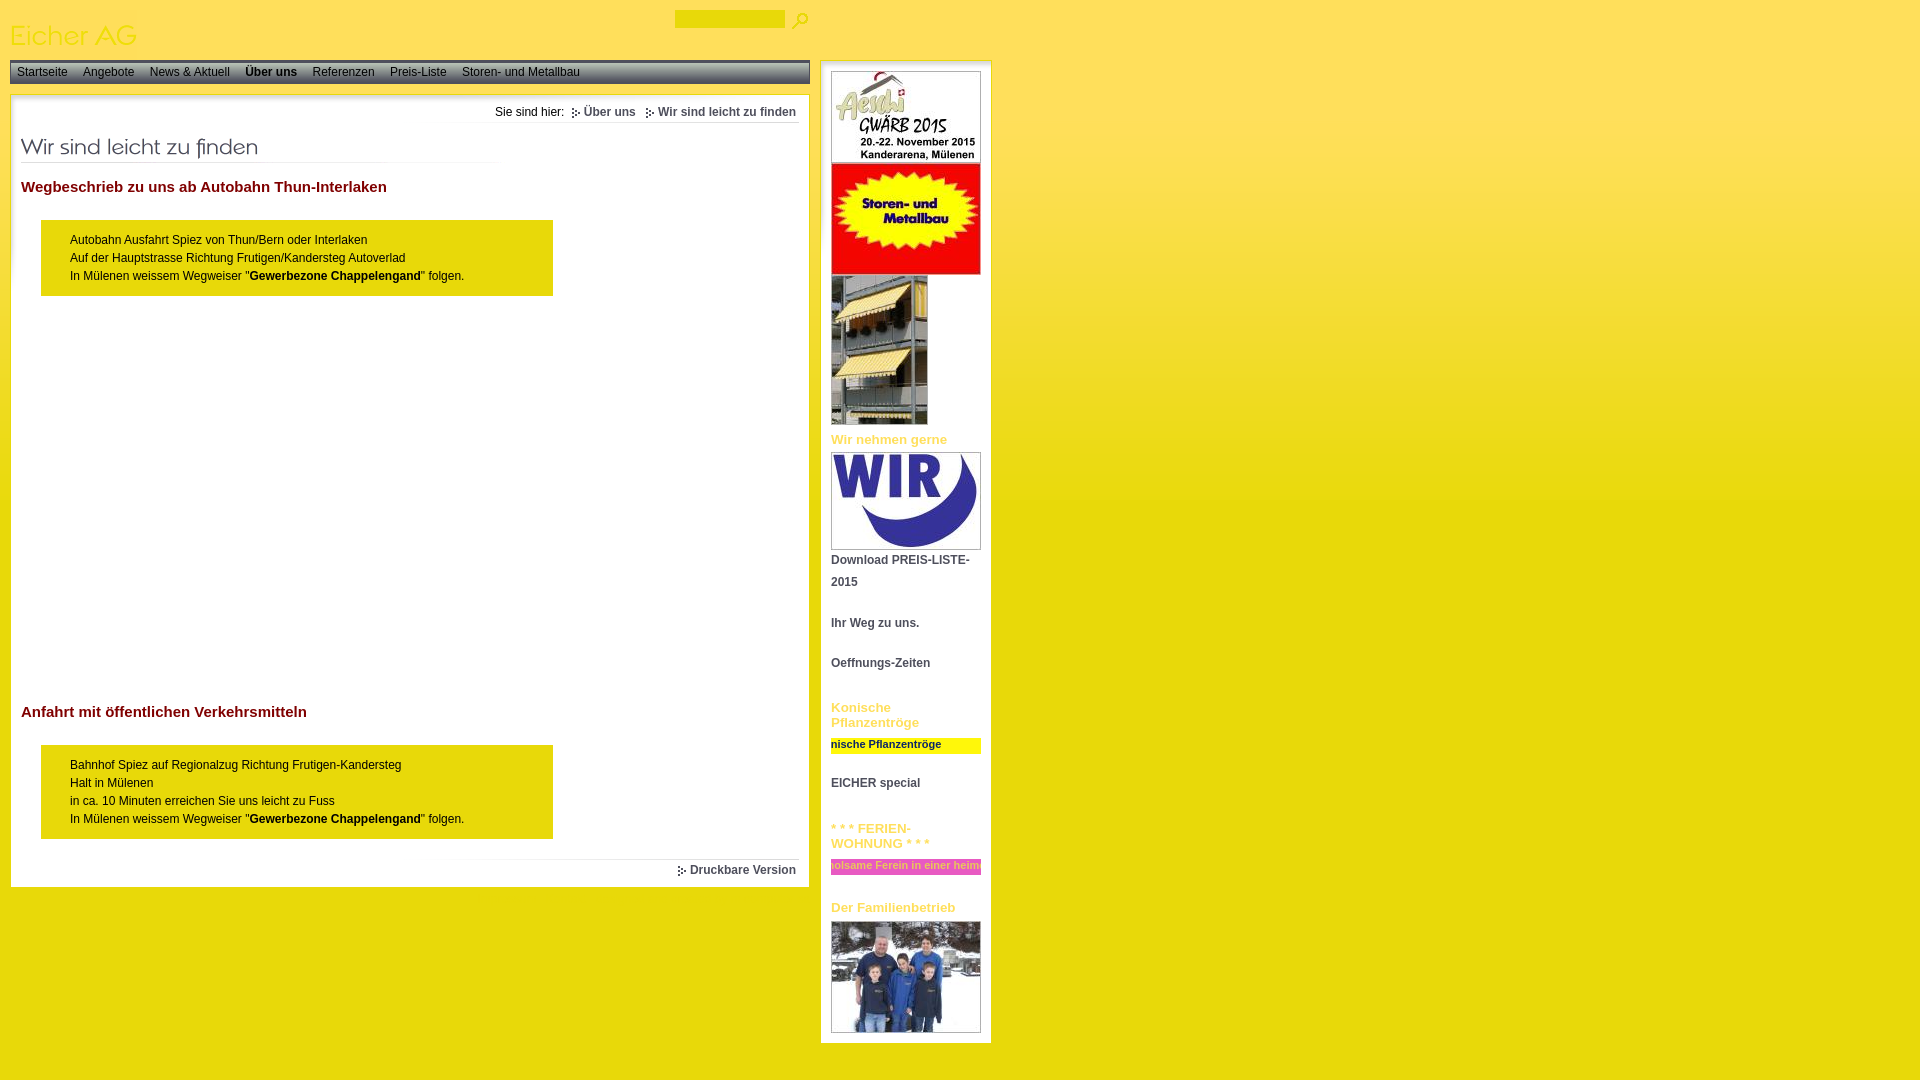  I want to click on Preis-Liste, so click(418, 72).